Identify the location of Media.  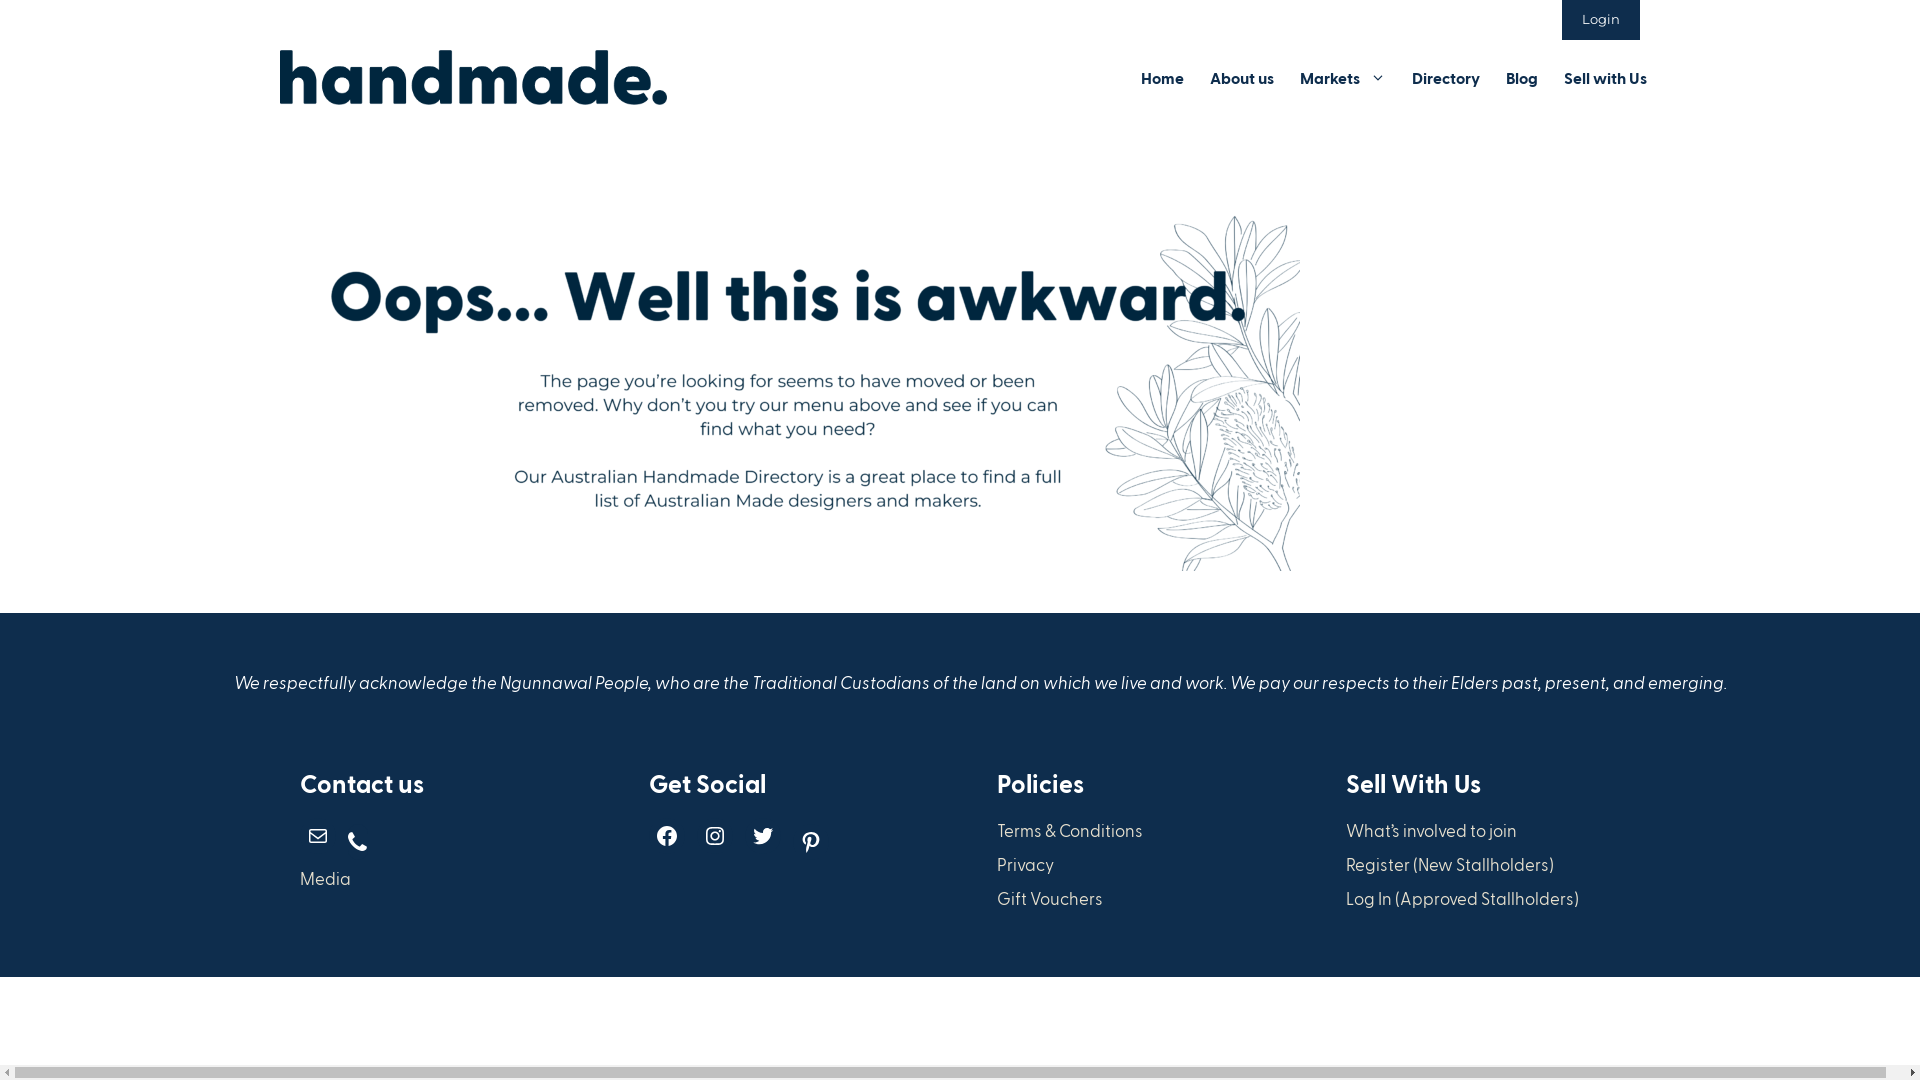
(326, 878).